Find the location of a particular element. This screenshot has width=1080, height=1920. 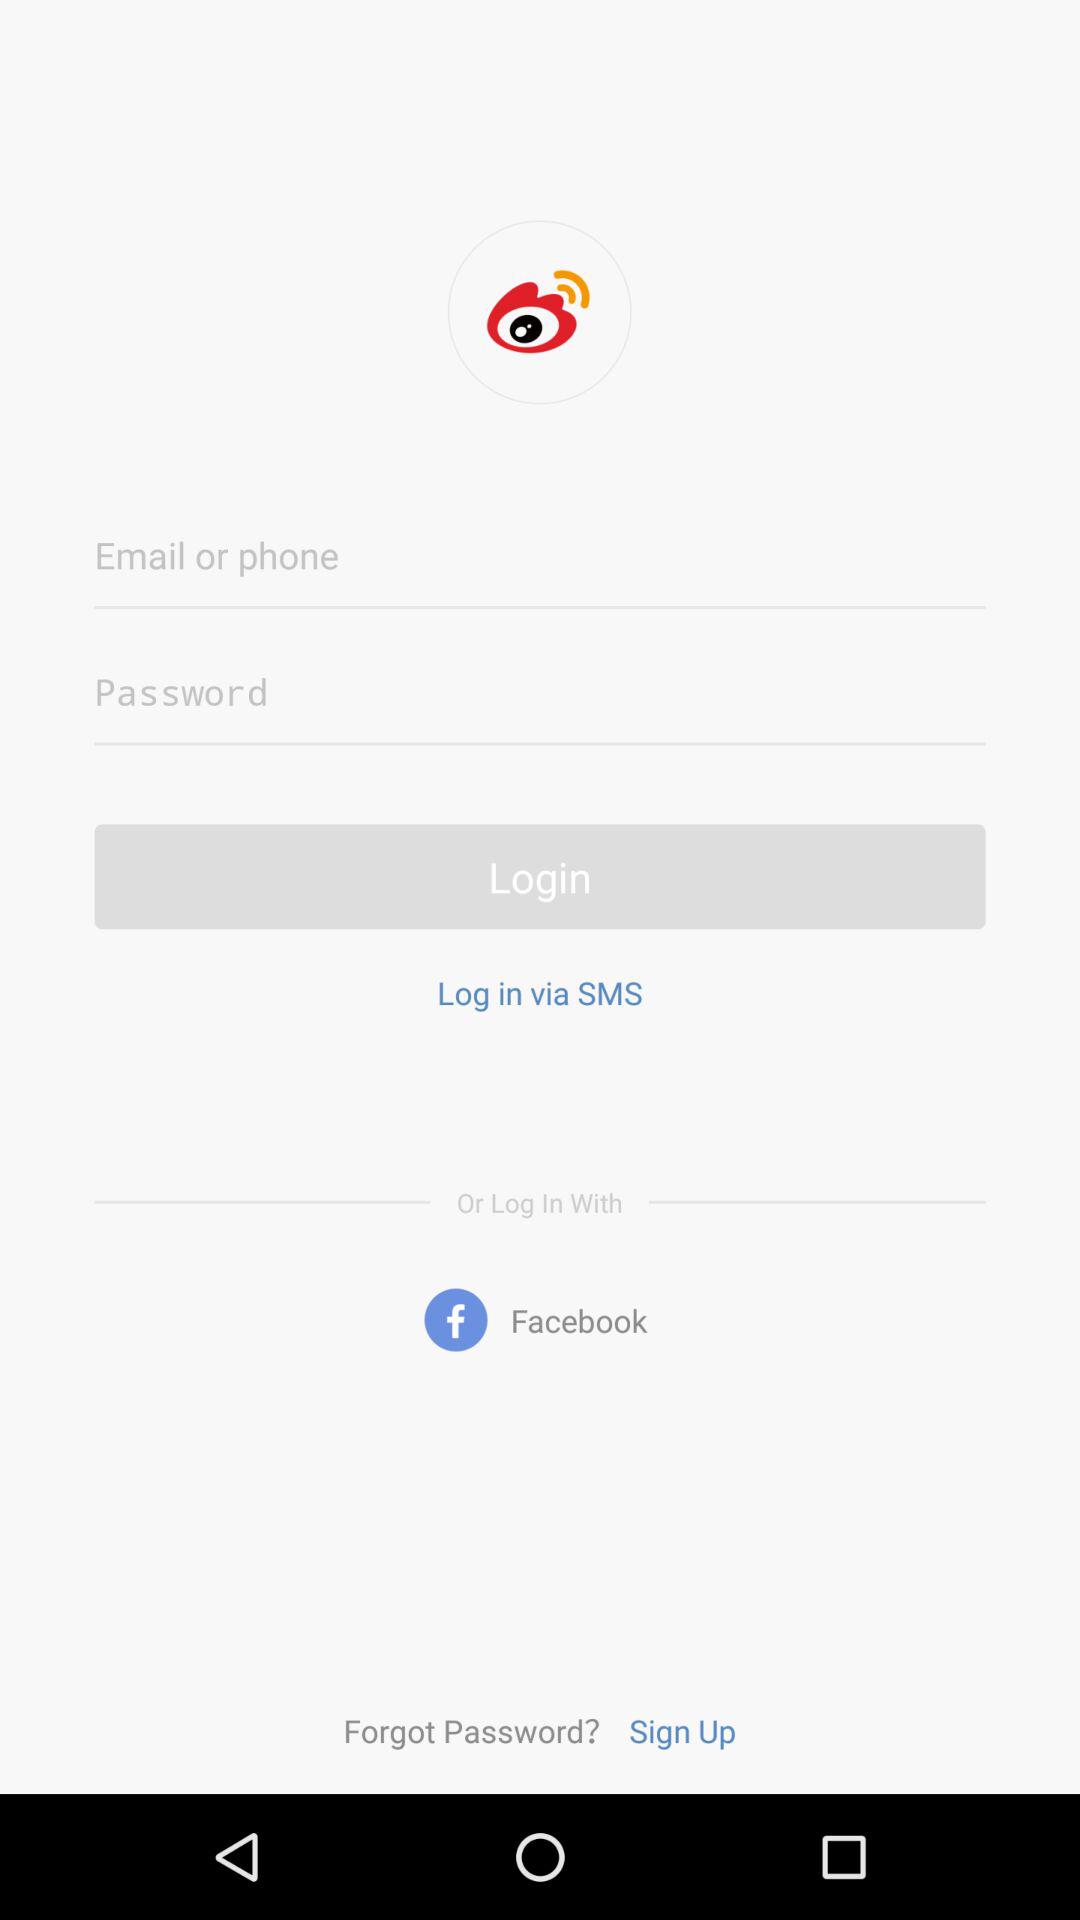

open the icon to the left of sign up icon is located at coordinates (479, 1730).